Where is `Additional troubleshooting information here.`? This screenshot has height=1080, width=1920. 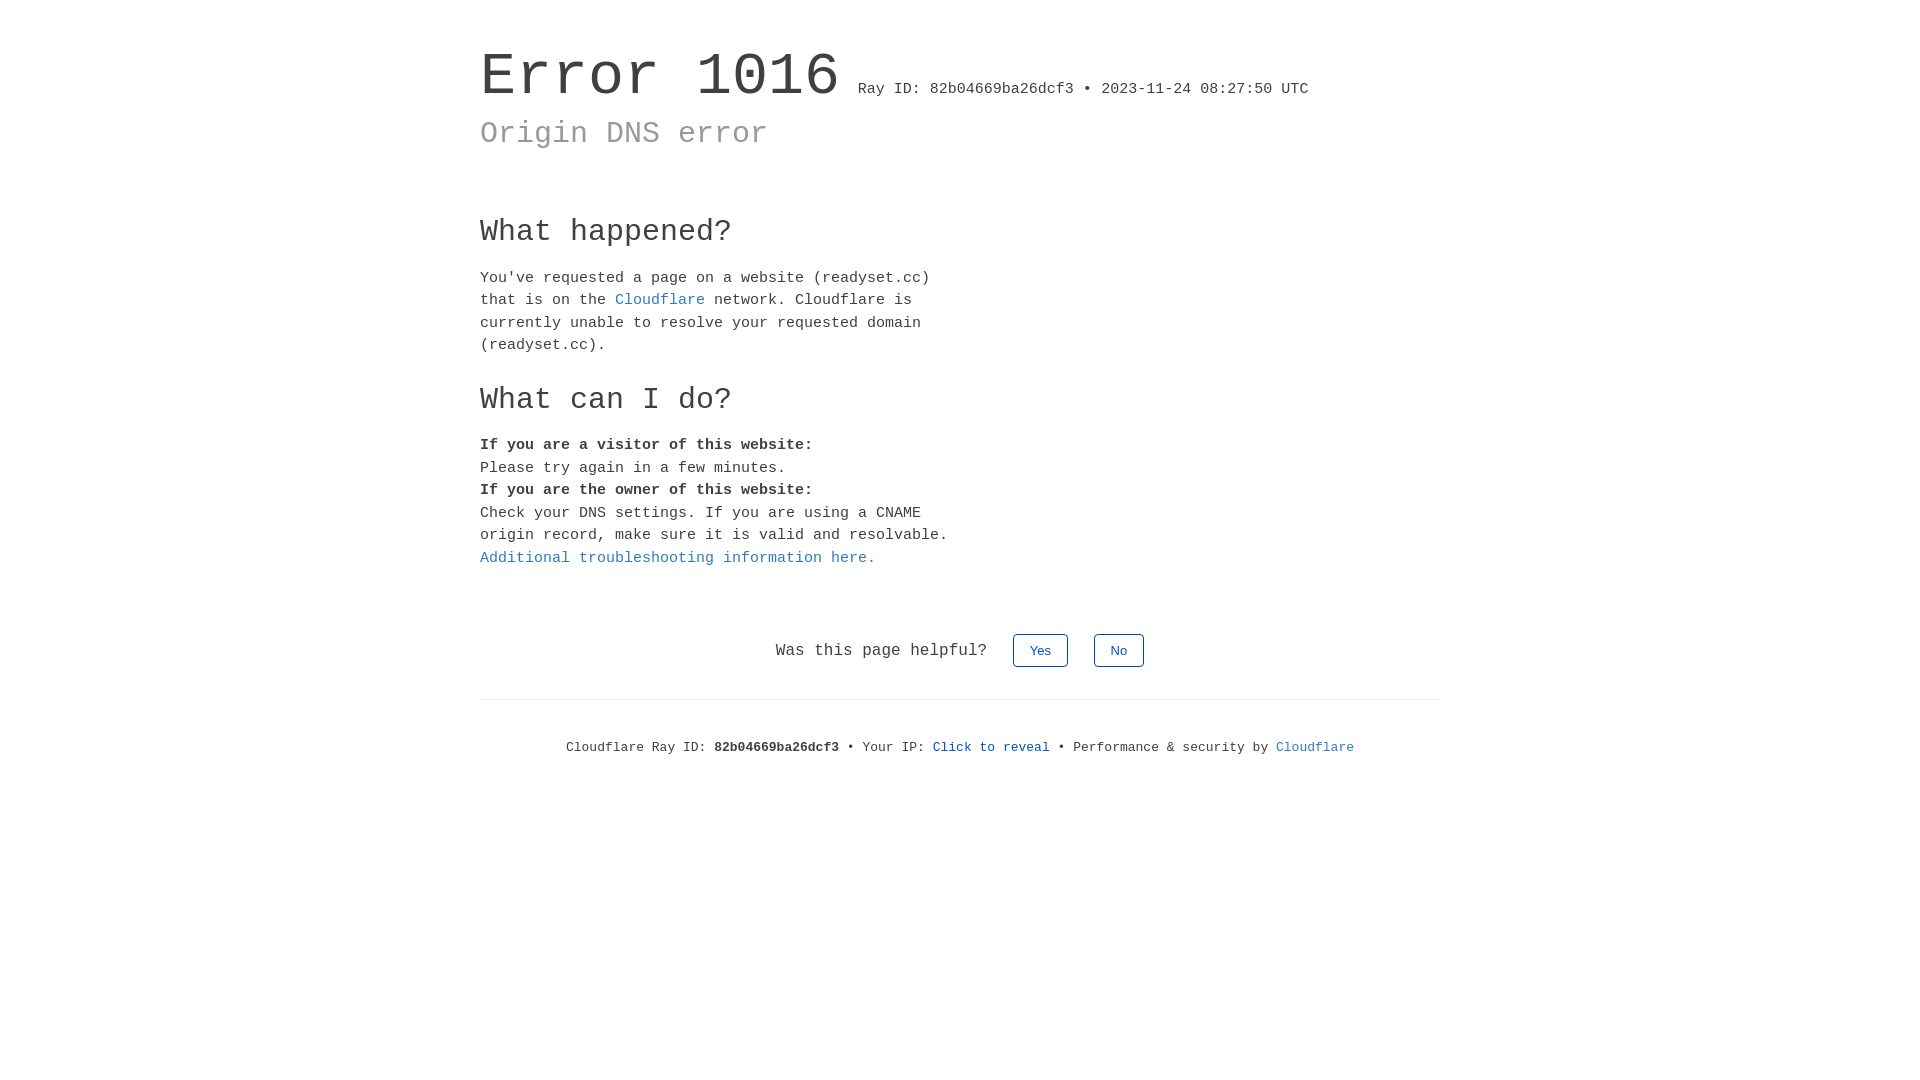 Additional troubleshooting information here. is located at coordinates (678, 558).